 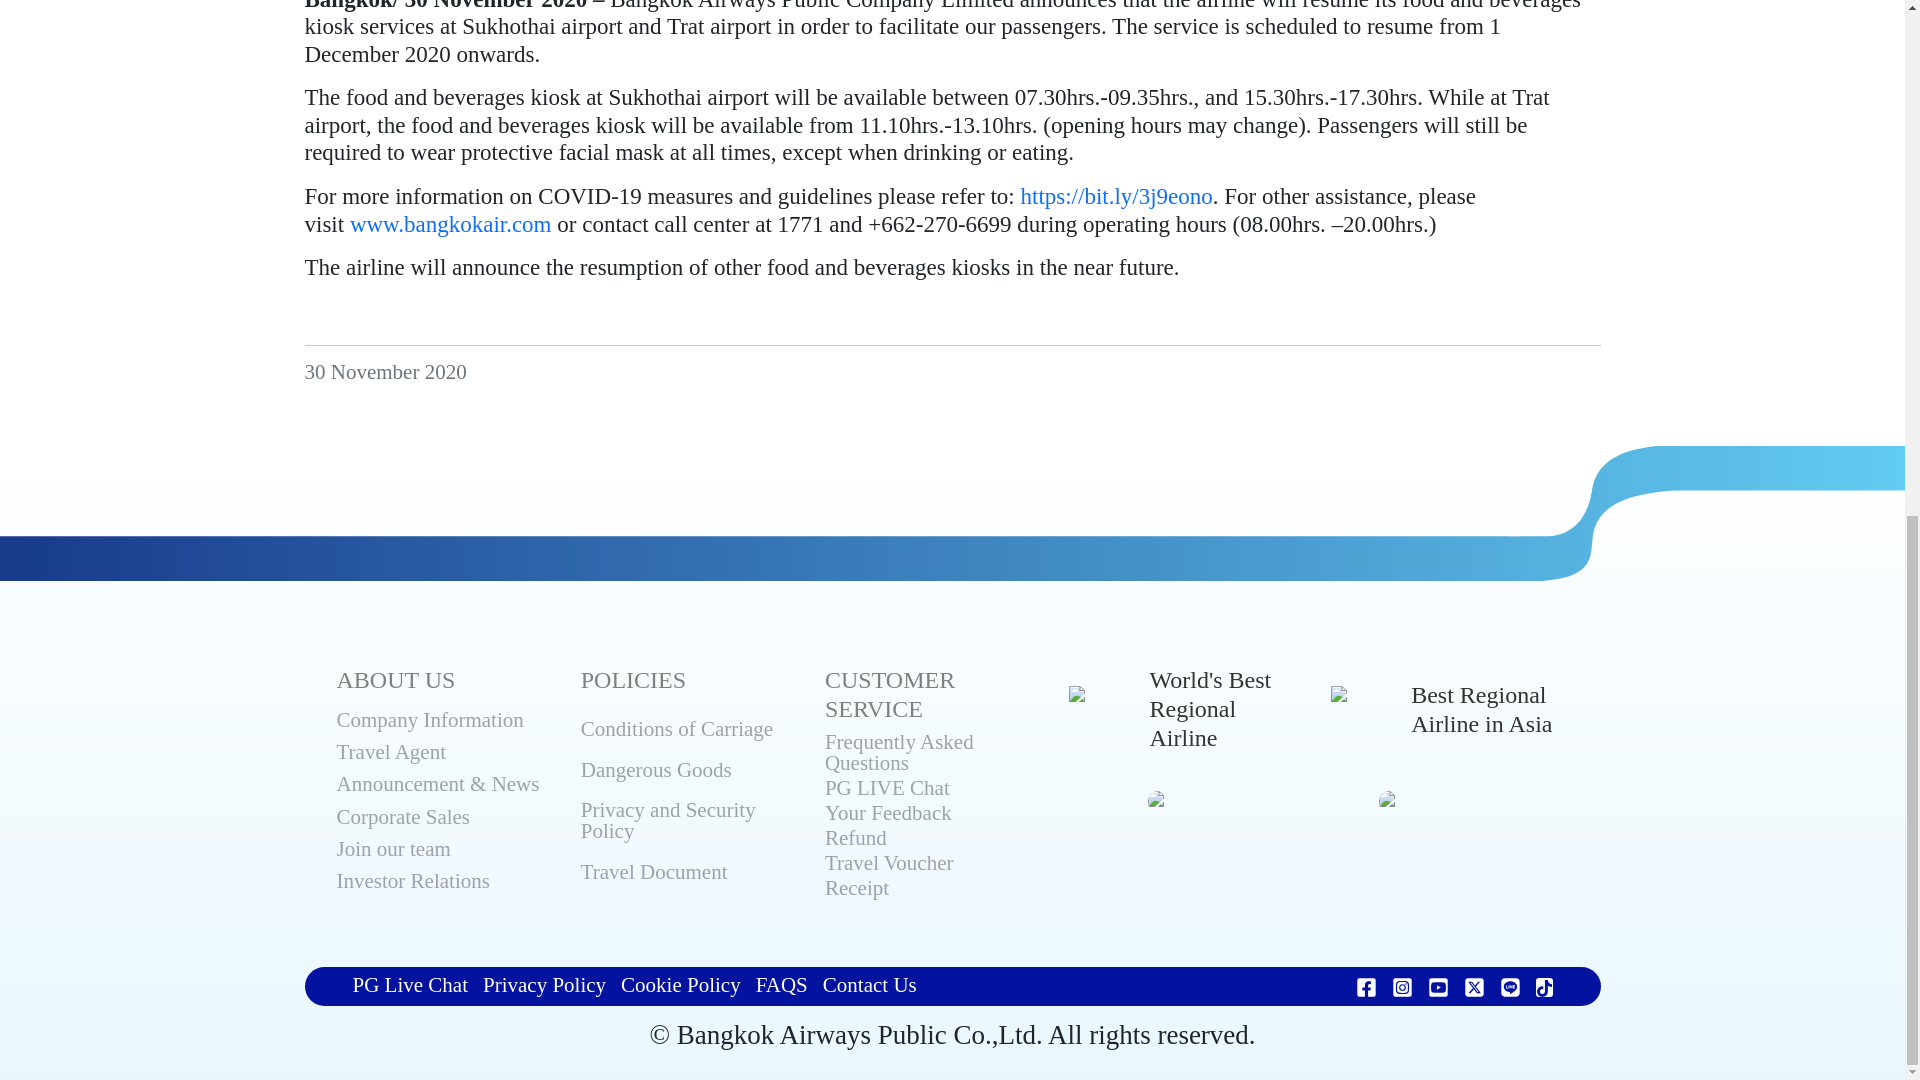 I want to click on ABOUT US, so click(x=396, y=680).